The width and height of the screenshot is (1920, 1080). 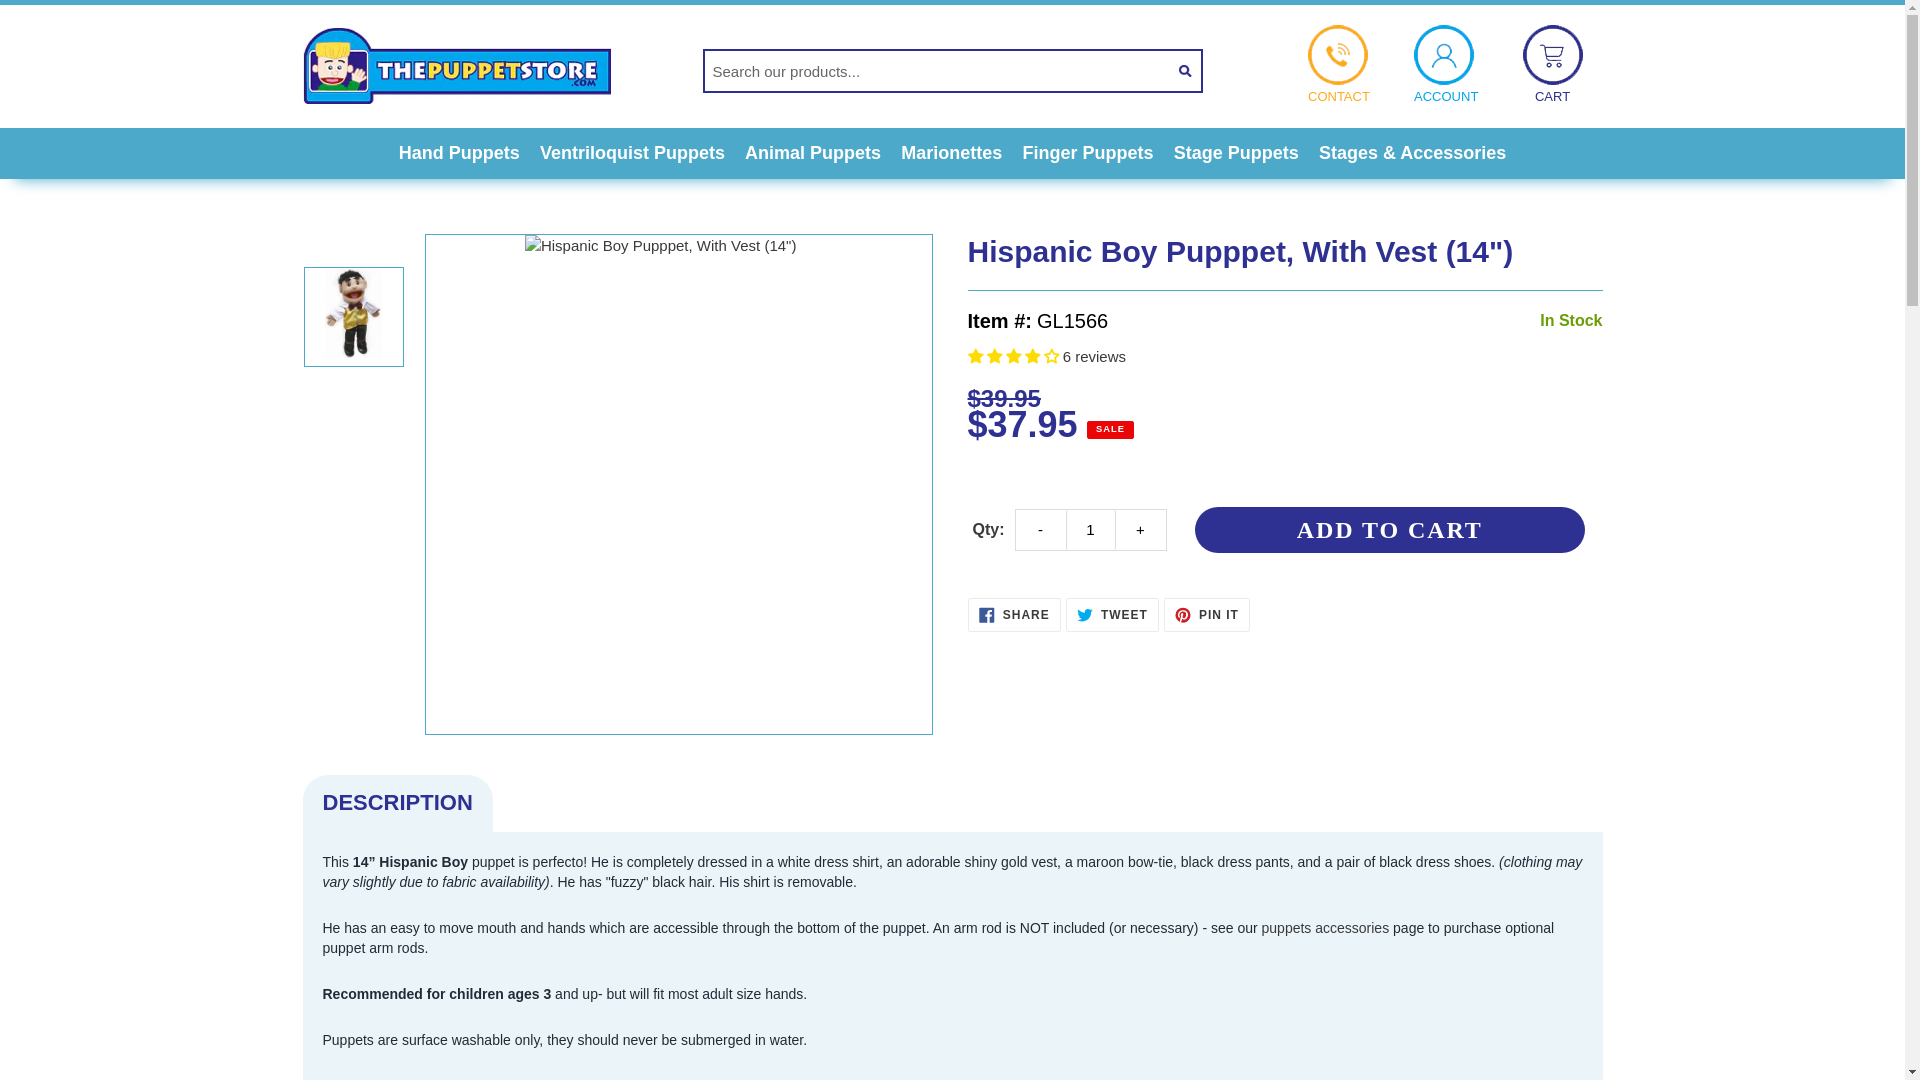 I want to click on Hand Puppets, so click(x=460, y=152).